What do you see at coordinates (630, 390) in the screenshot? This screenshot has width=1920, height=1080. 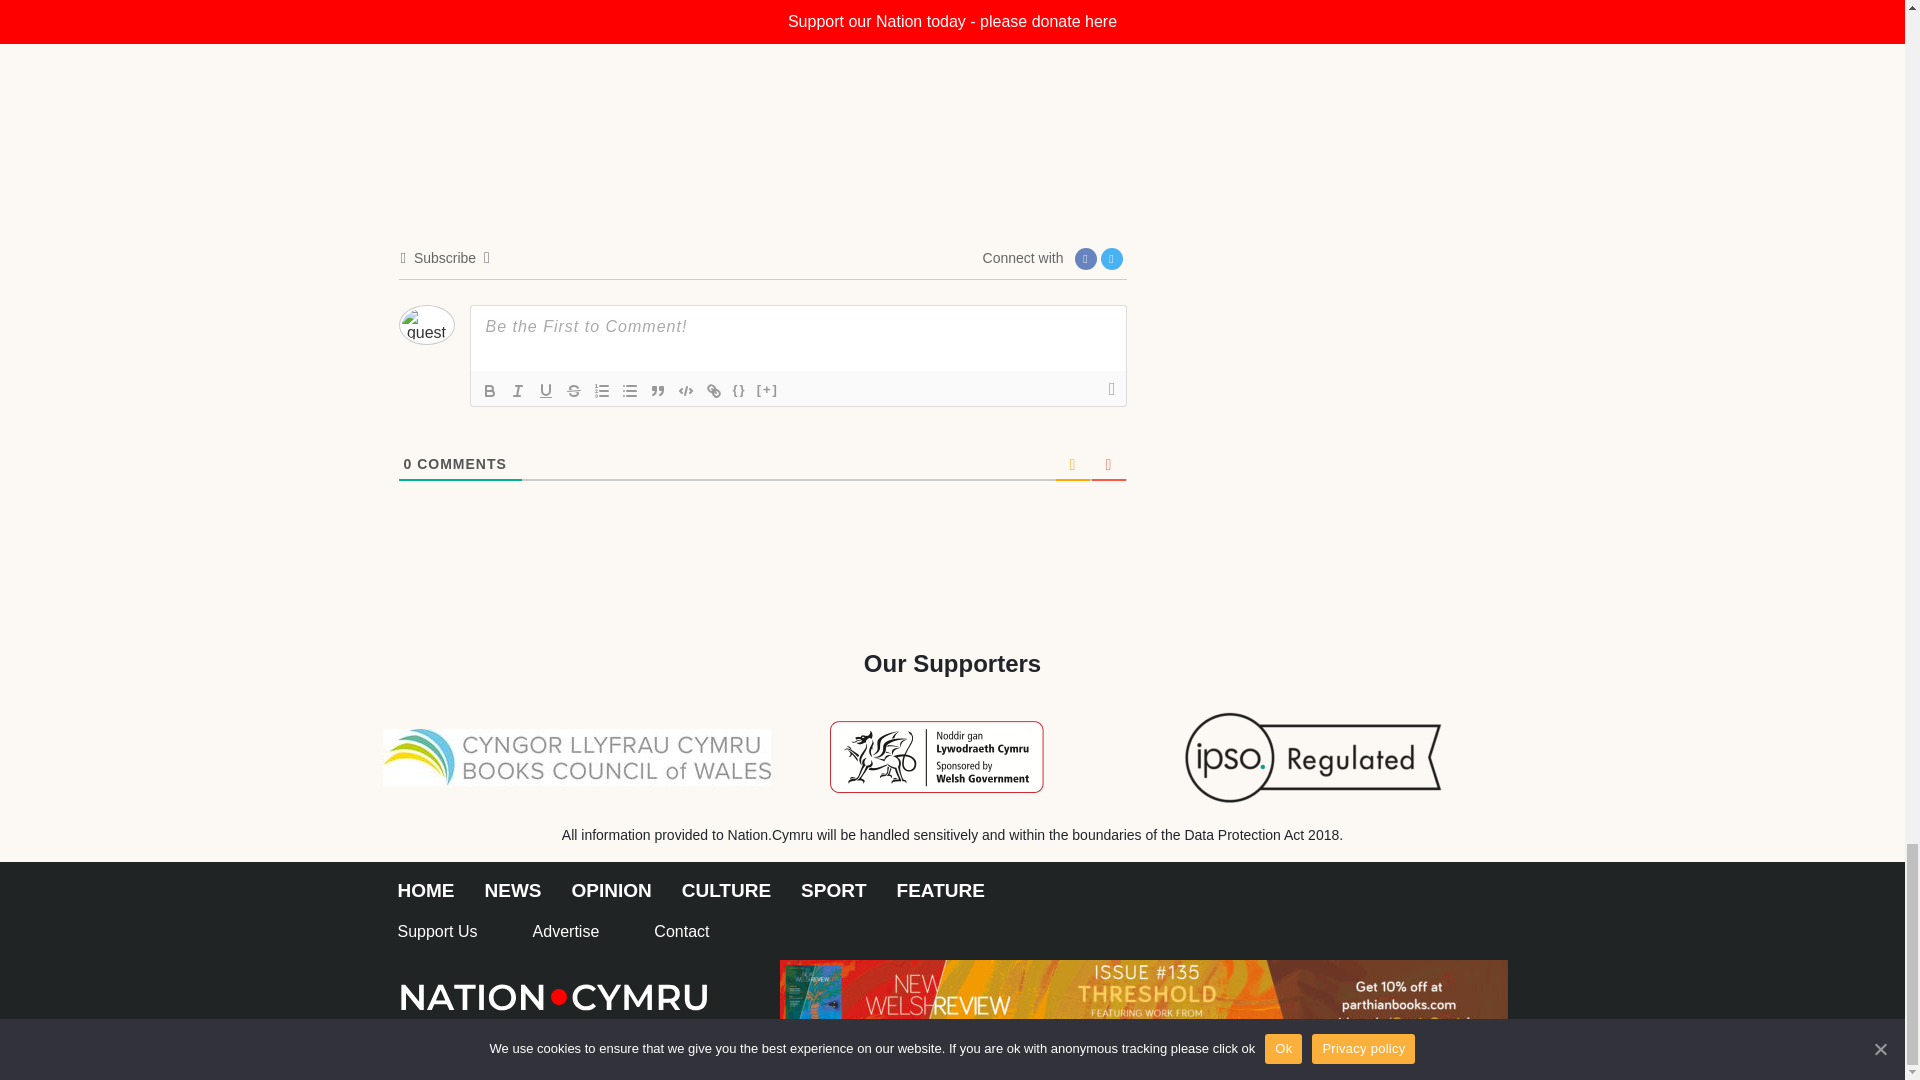 I see `Unordered List` at bounding box center [630, 390].